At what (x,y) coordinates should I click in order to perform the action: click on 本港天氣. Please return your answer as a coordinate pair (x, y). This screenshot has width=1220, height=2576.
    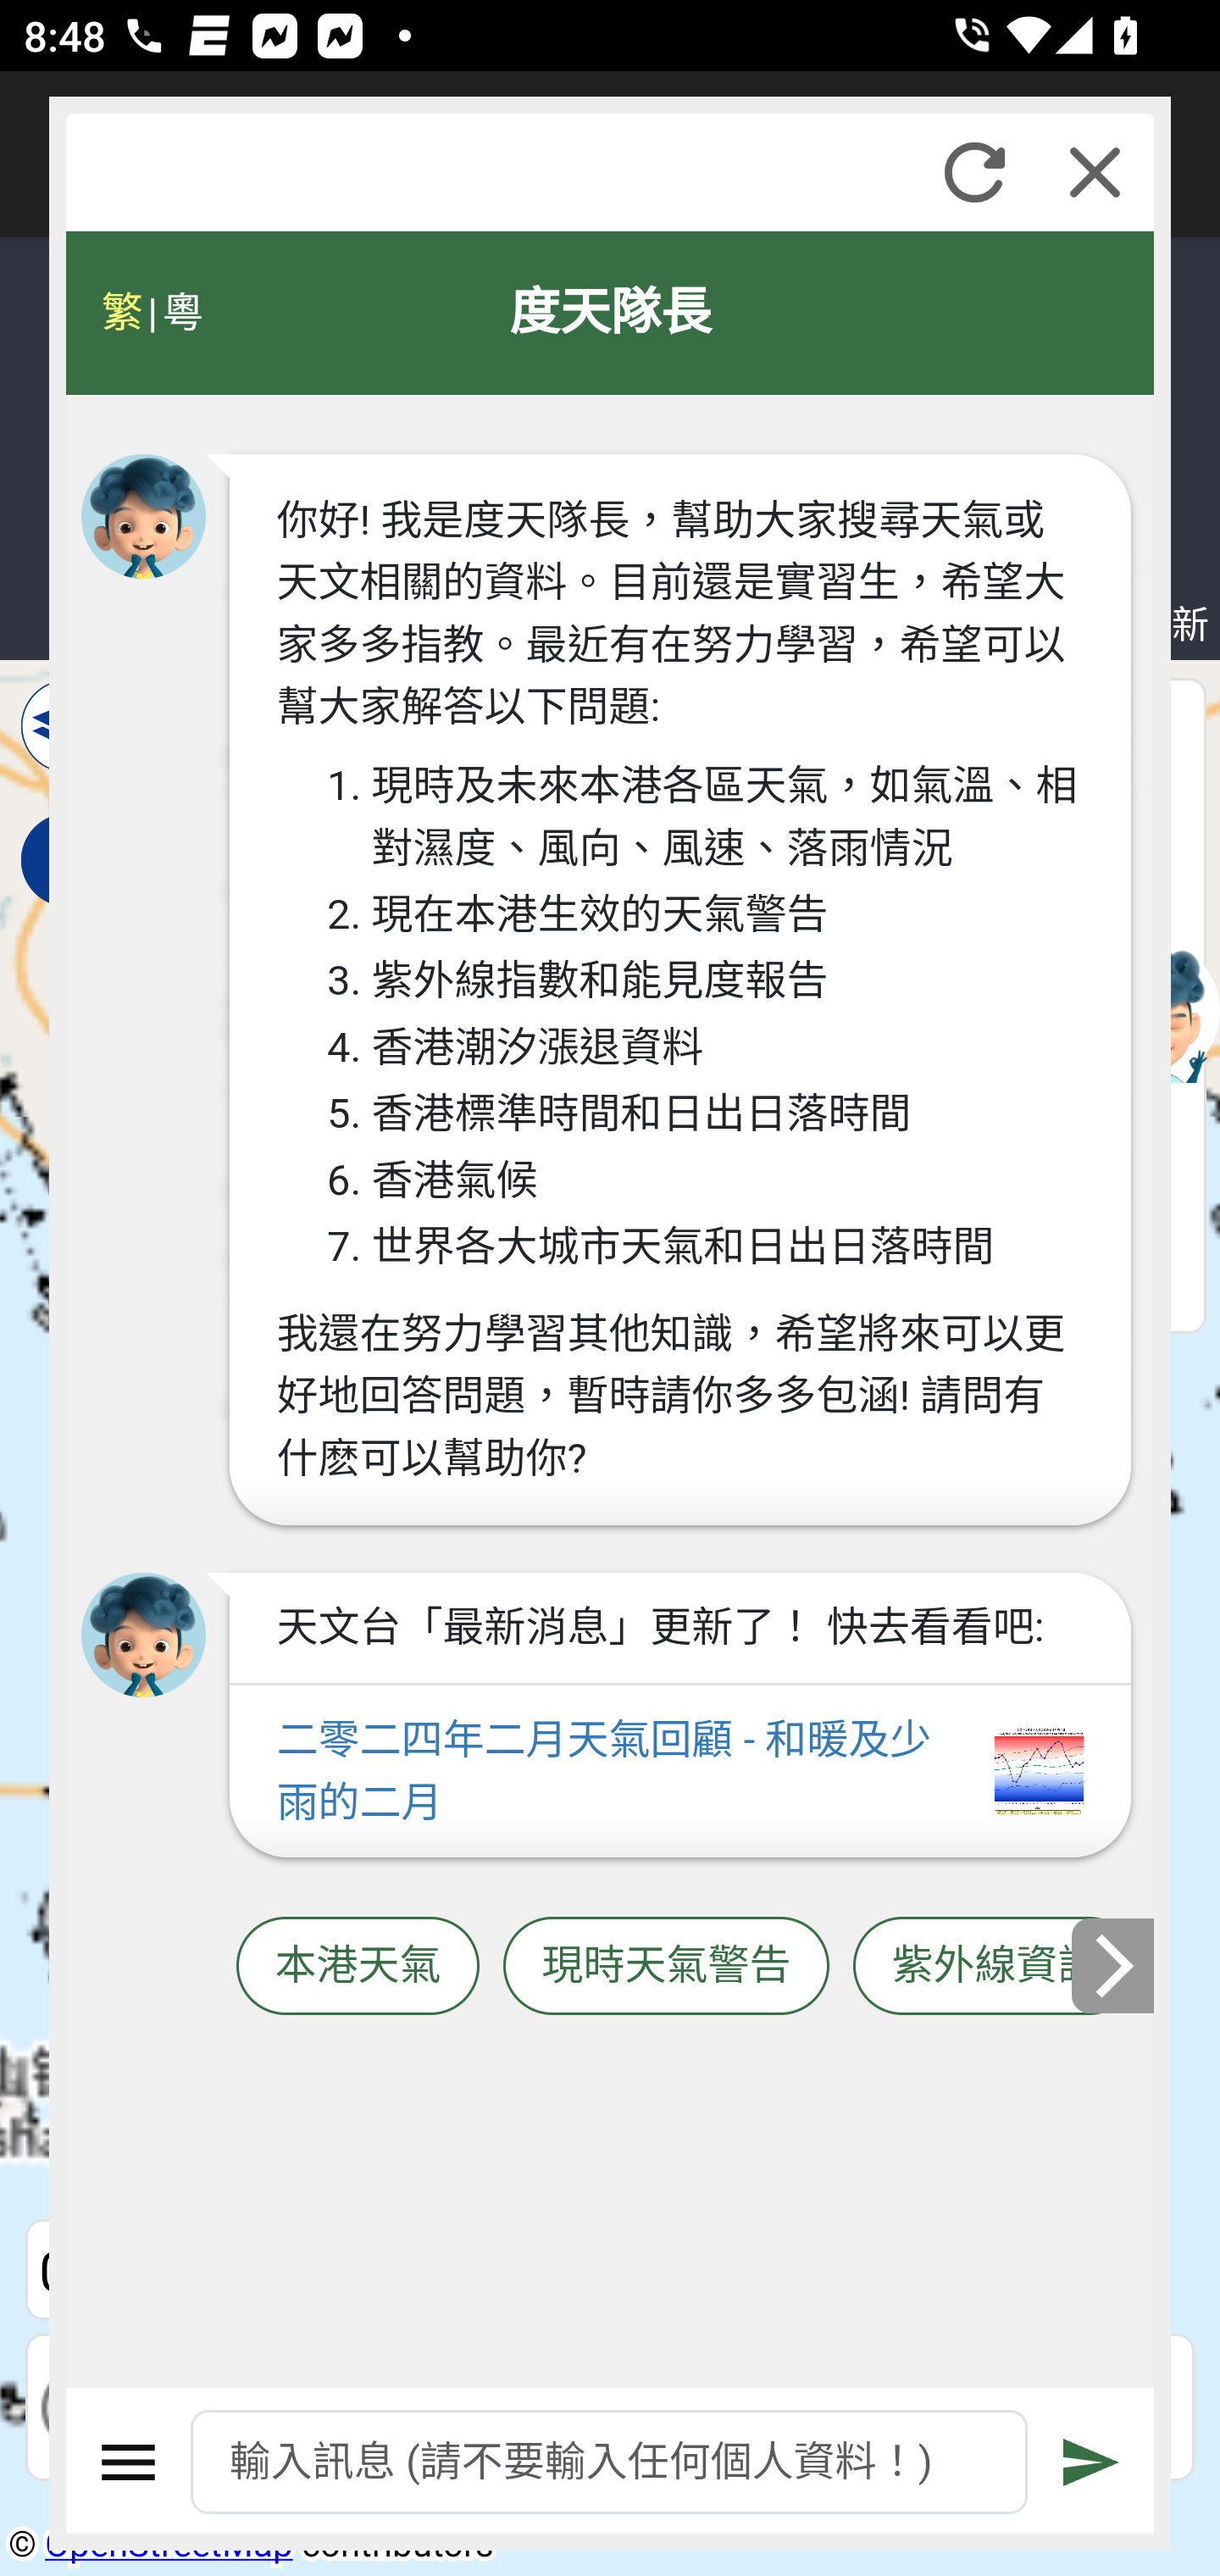
    Looking at the image, I should click on (358, 1966).